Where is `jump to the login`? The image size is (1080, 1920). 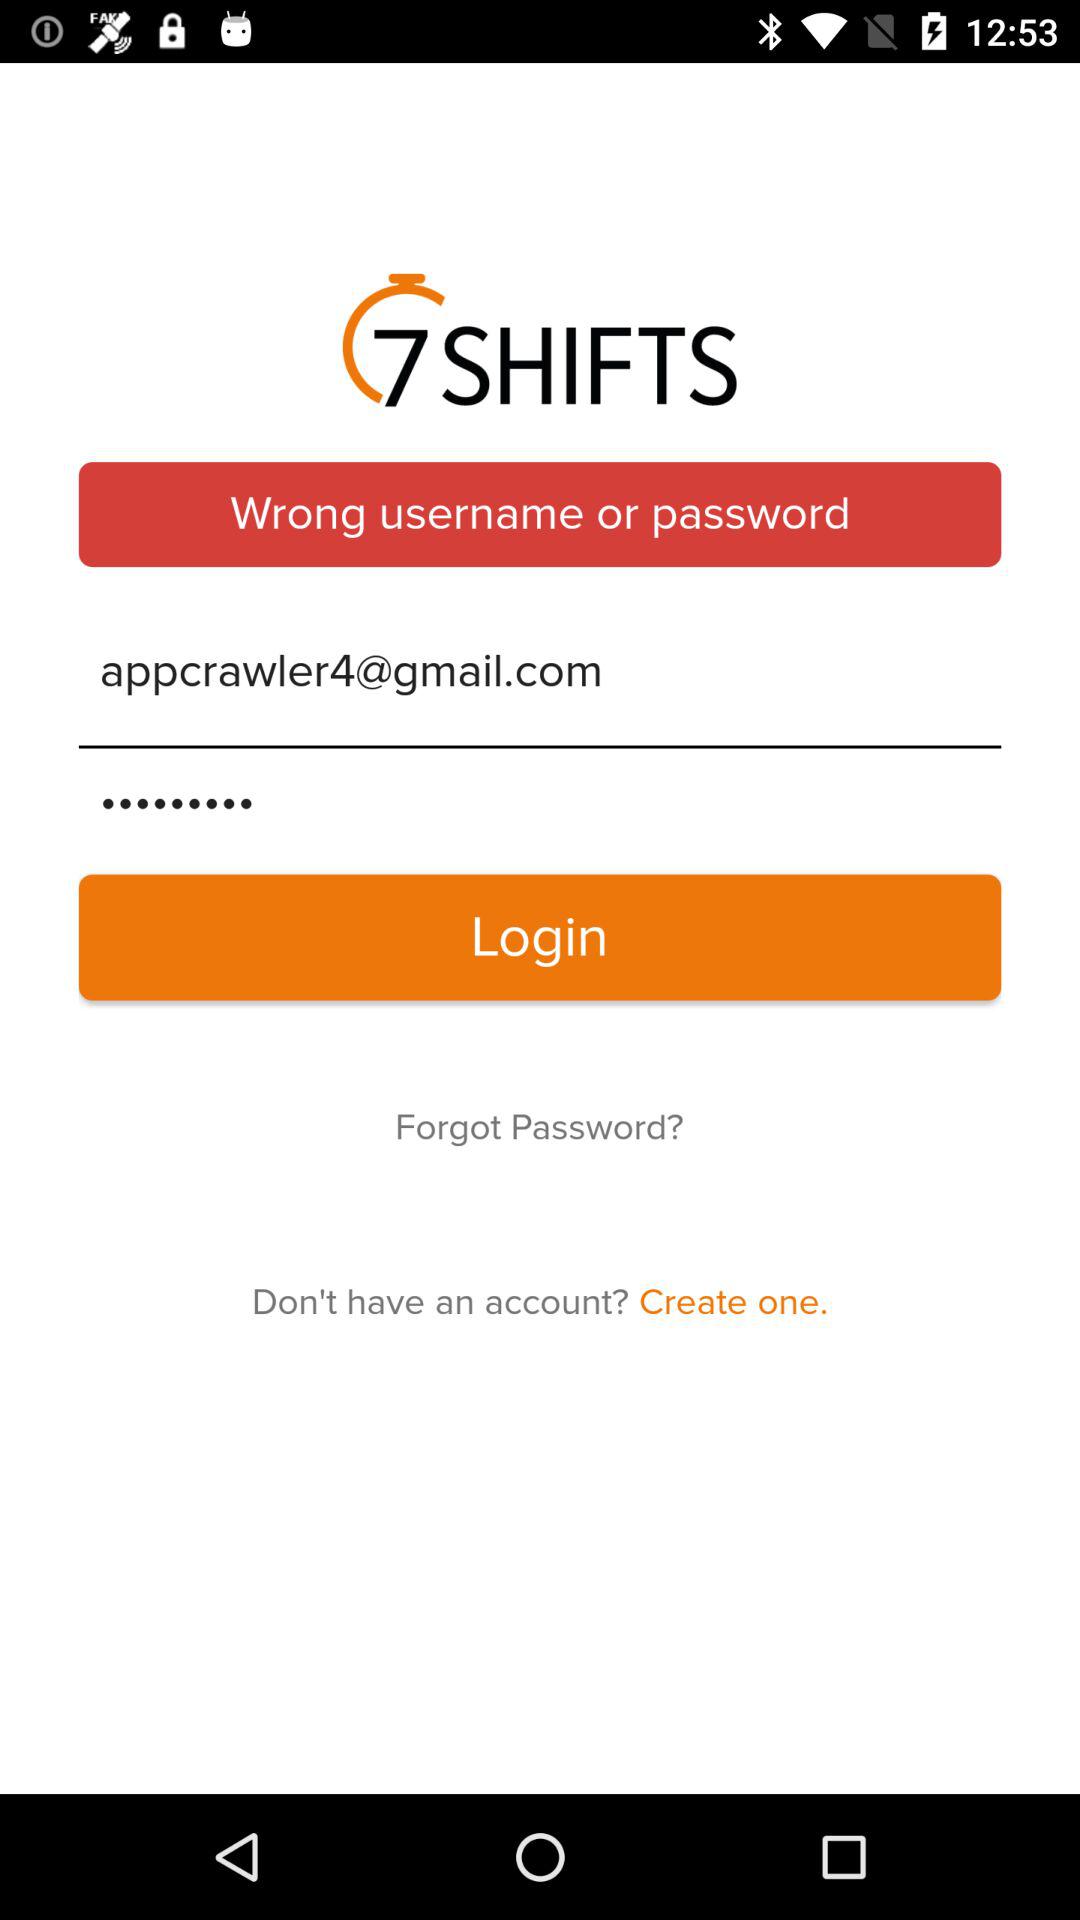
jump to the login is located at coordinates (540, 937).